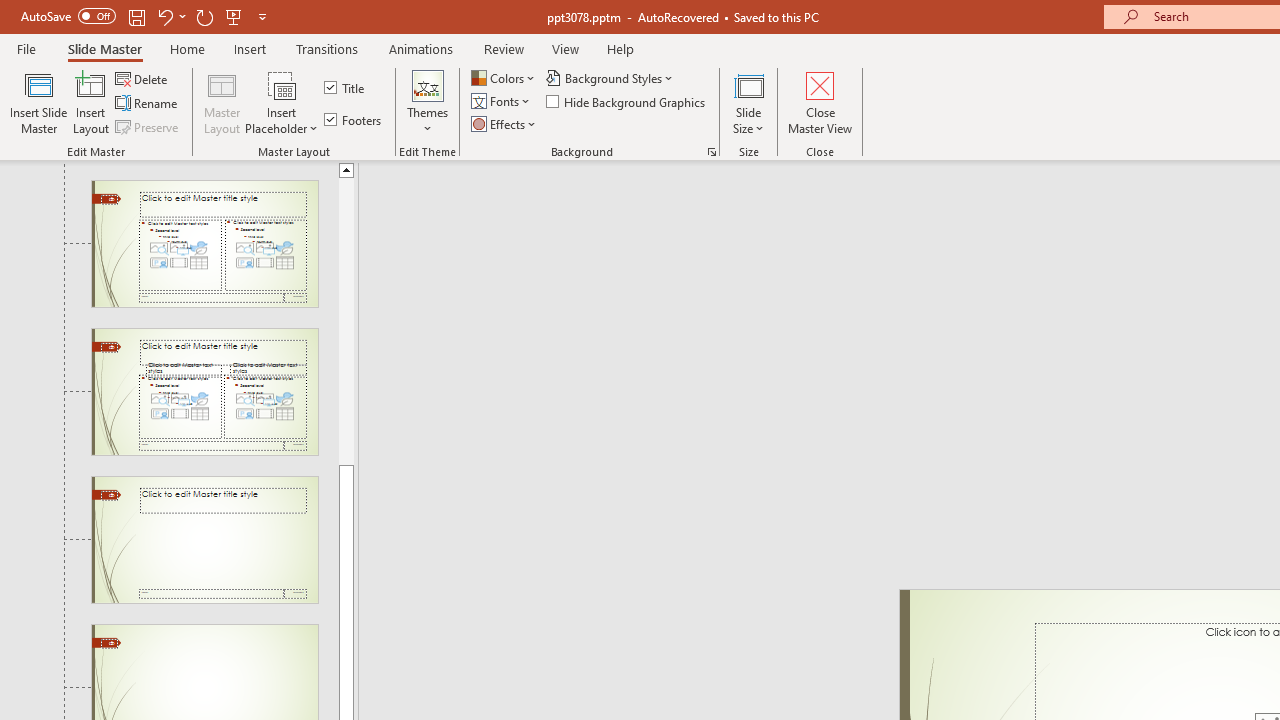  Describe the element at coordinates (505, 124) in the screenshot. I see `Effects` at that location.